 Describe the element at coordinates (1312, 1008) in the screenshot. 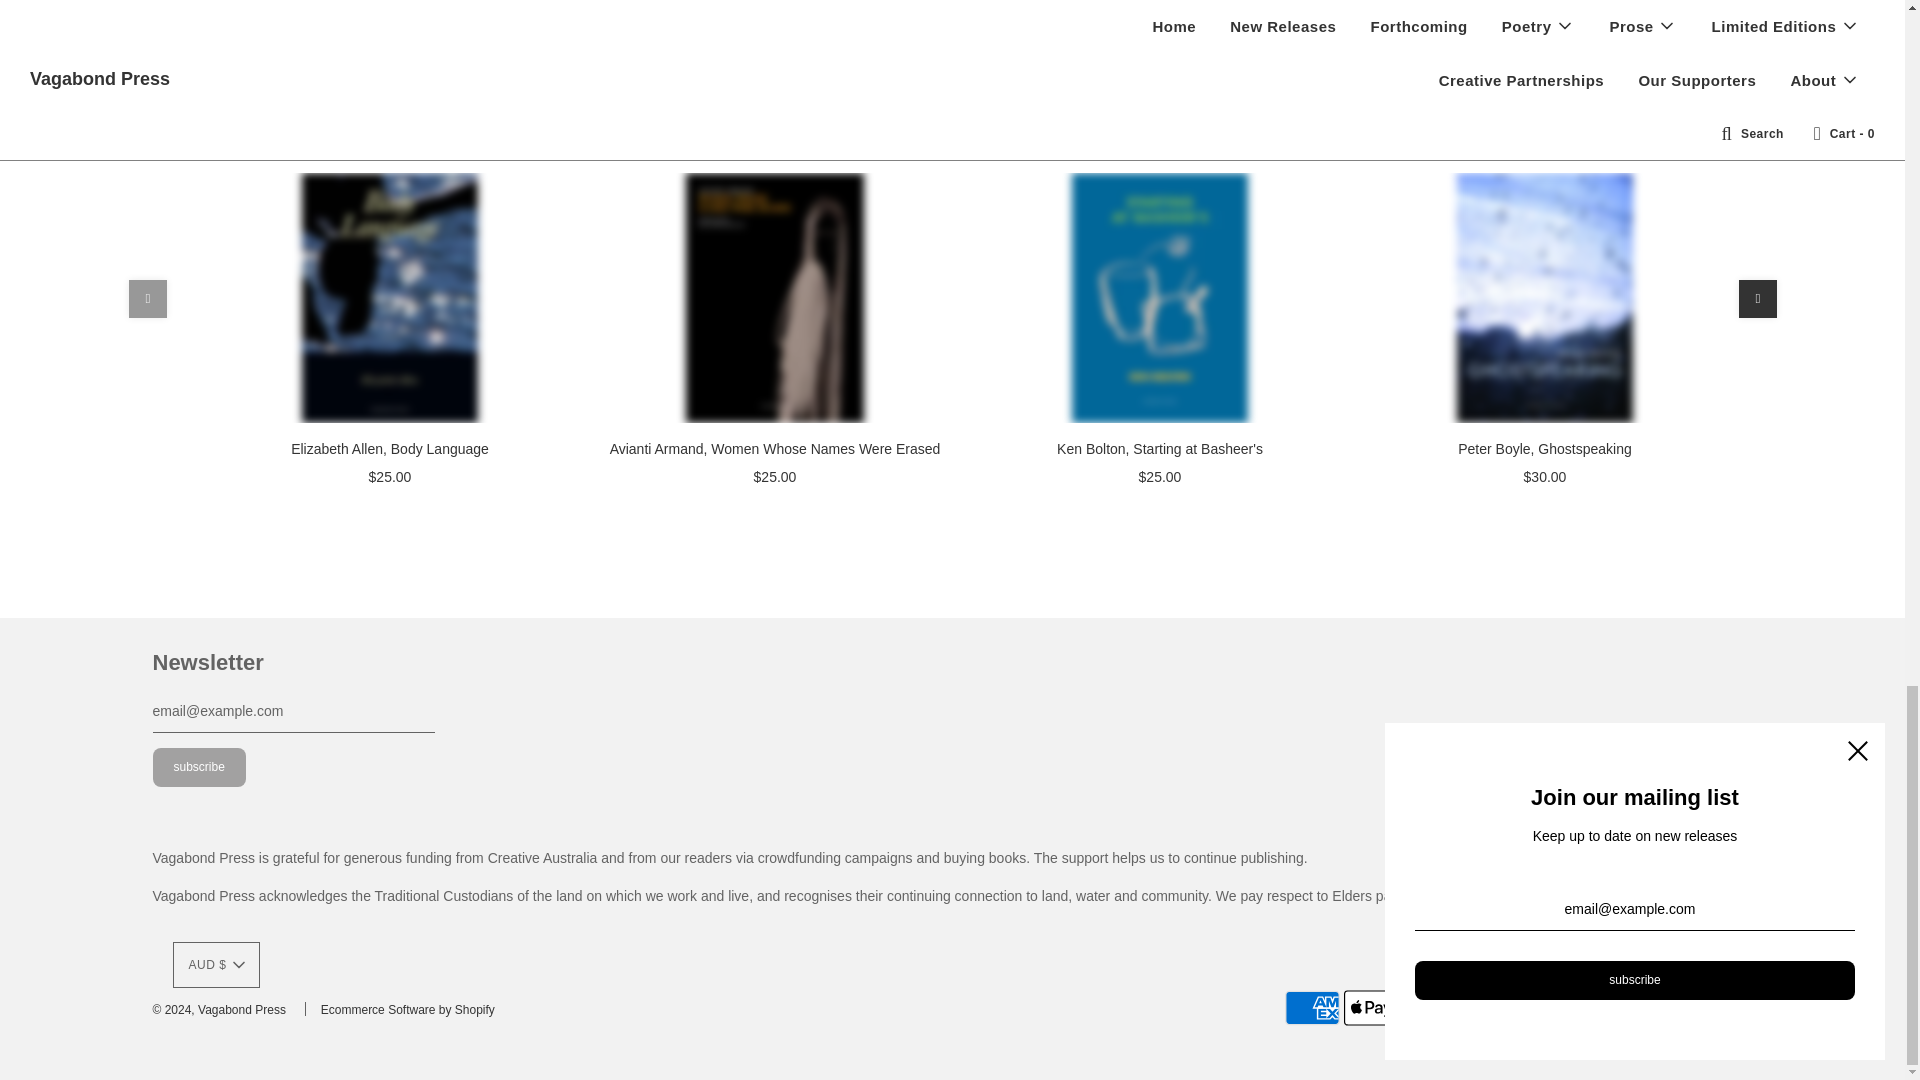

I see `American Express` at that location.